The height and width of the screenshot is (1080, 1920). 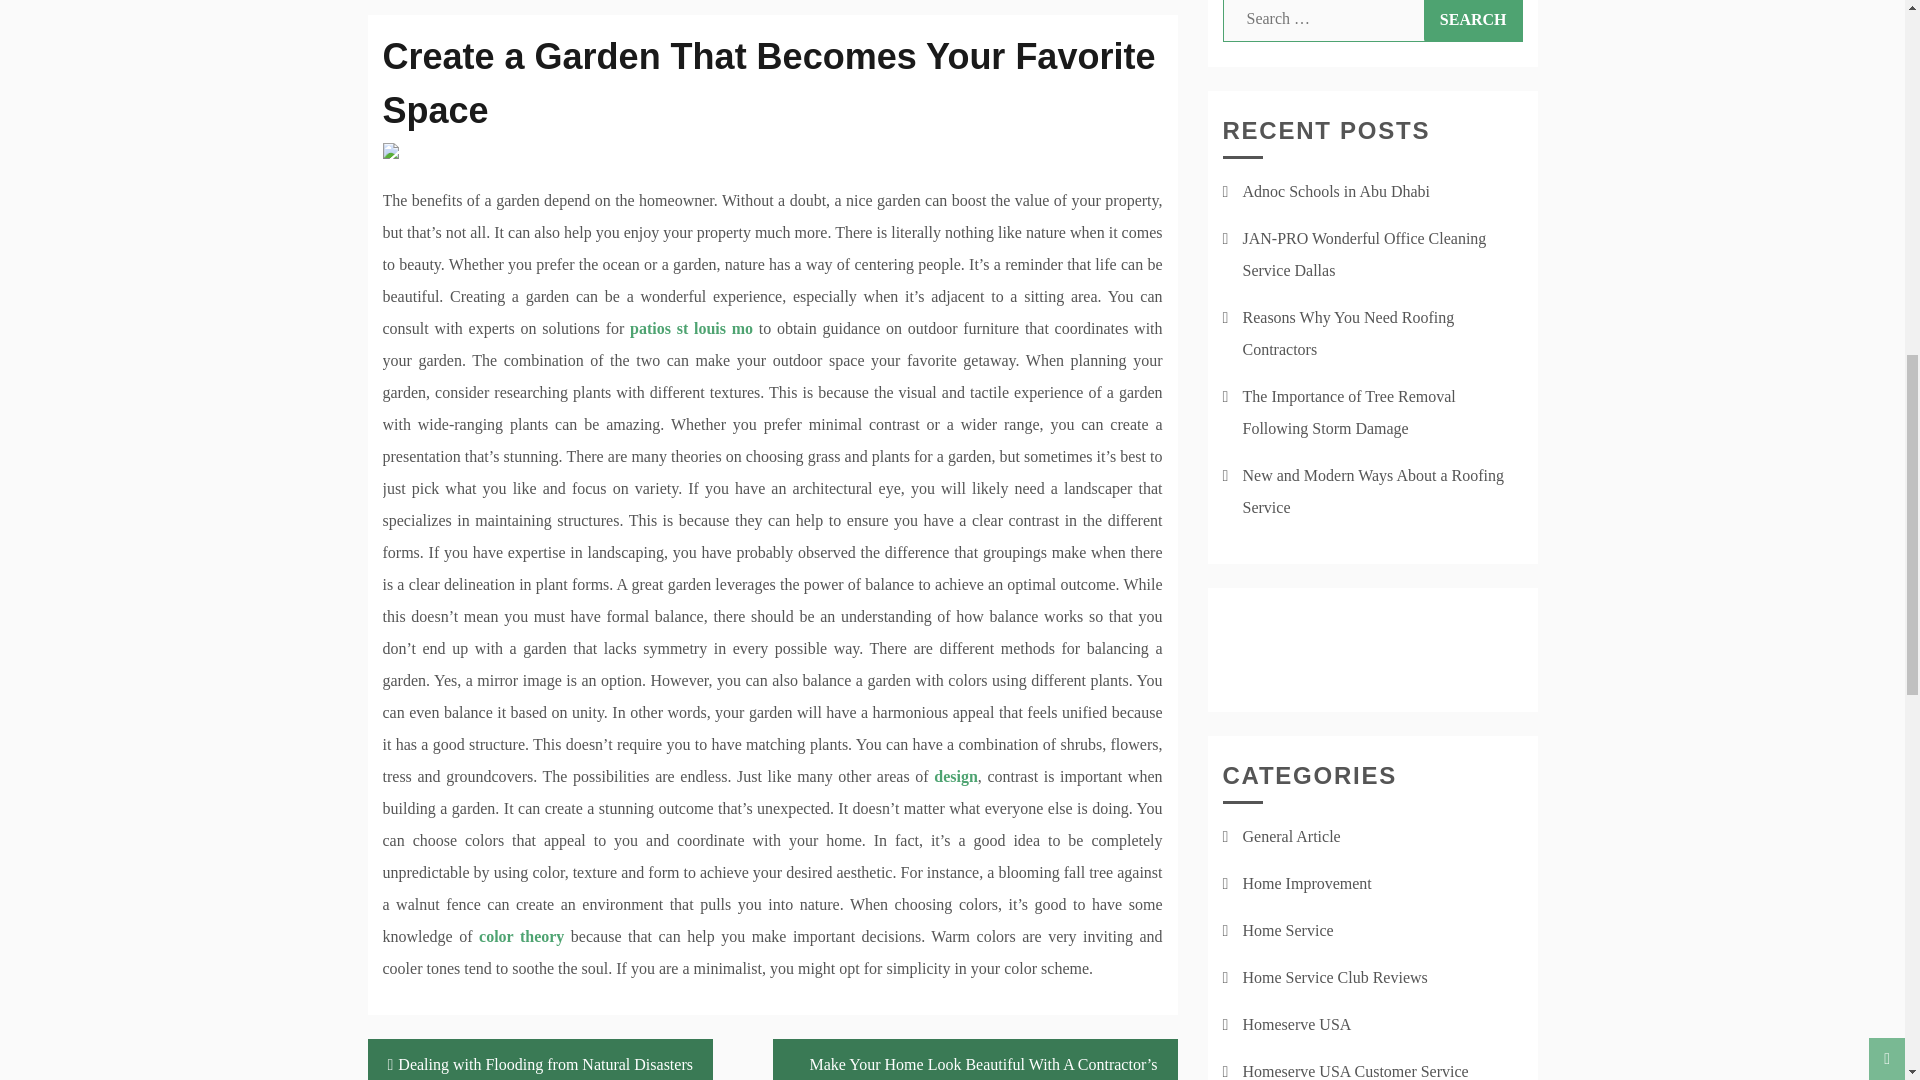 I want to click on design, so click(x=955, y=776).